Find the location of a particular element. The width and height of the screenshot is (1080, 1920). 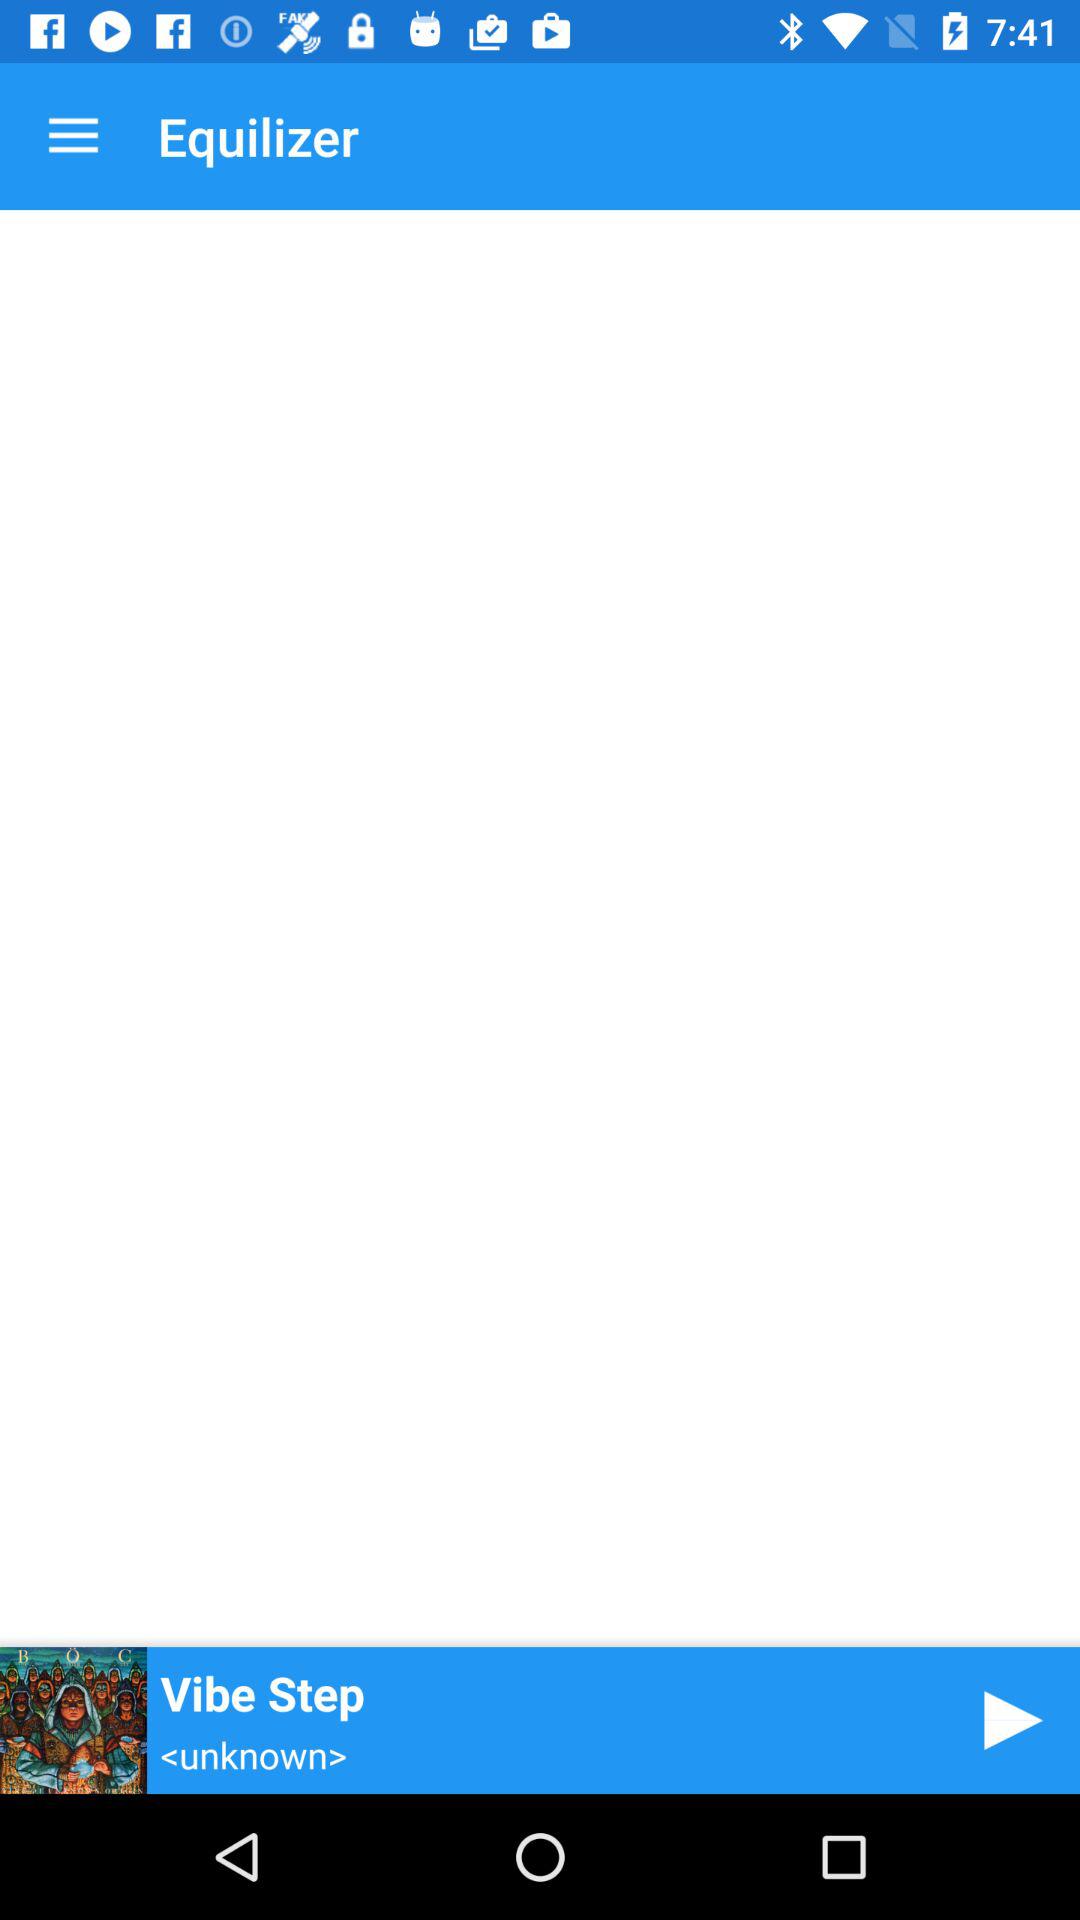

press icon to the right of the vibe step item is located at coordinates (1006, 1720).